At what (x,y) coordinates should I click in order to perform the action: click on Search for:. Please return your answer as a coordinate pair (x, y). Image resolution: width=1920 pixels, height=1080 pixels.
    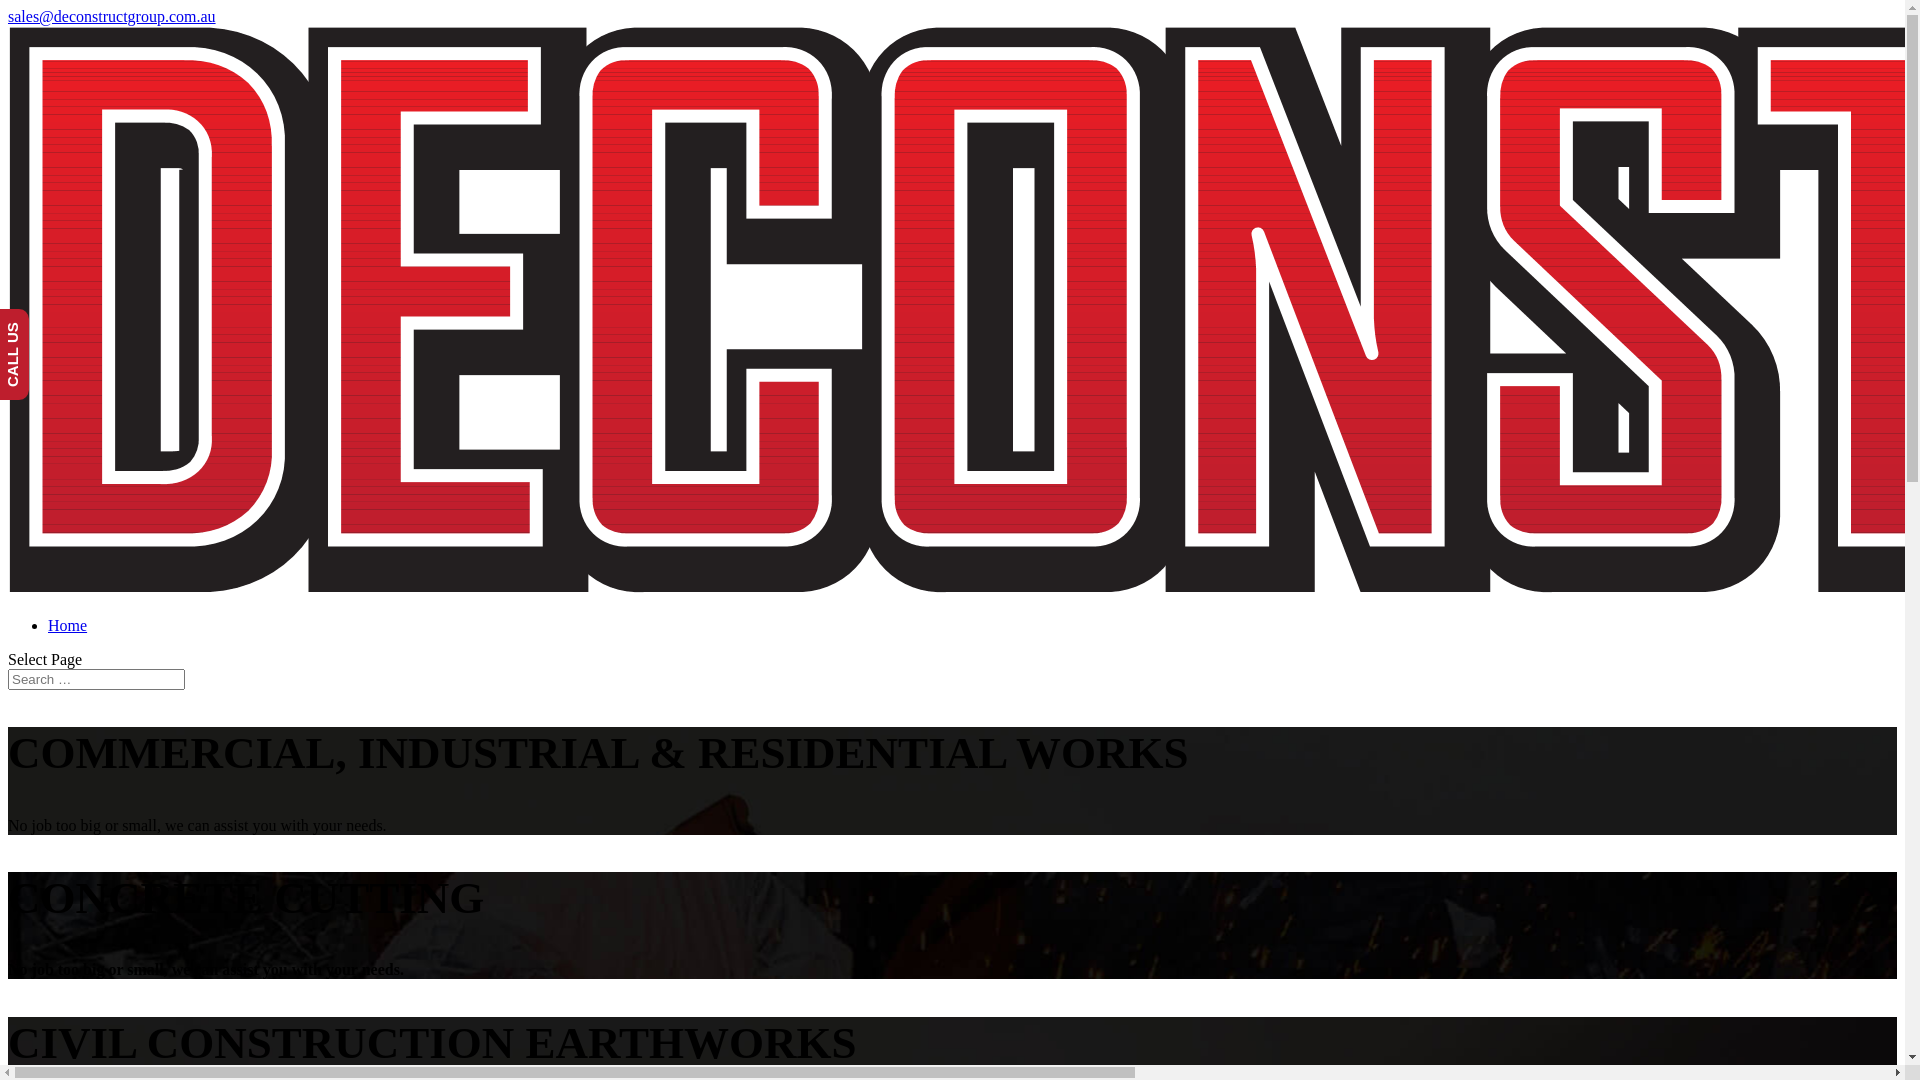
    Looking at the image, I should click on (96, 680).